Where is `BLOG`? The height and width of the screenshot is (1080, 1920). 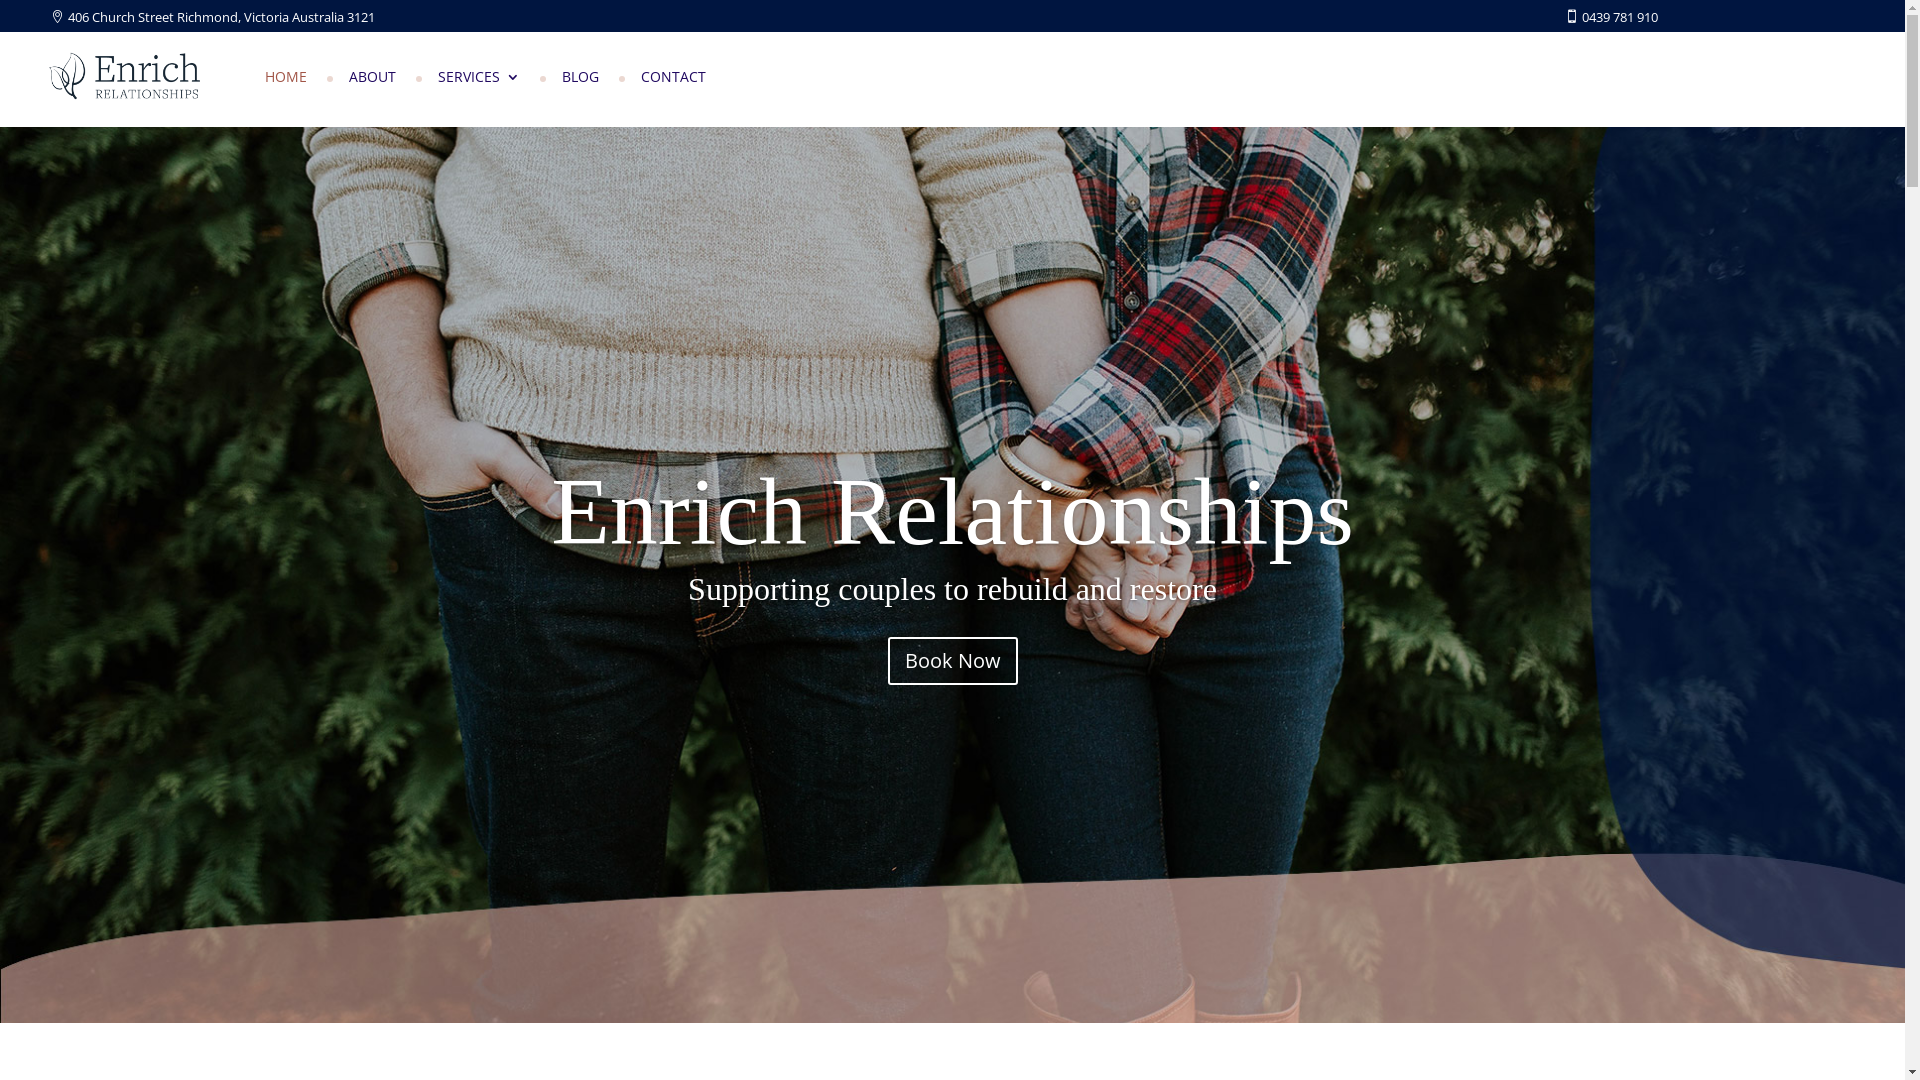
BLOG is located at coordinates (580, 81).